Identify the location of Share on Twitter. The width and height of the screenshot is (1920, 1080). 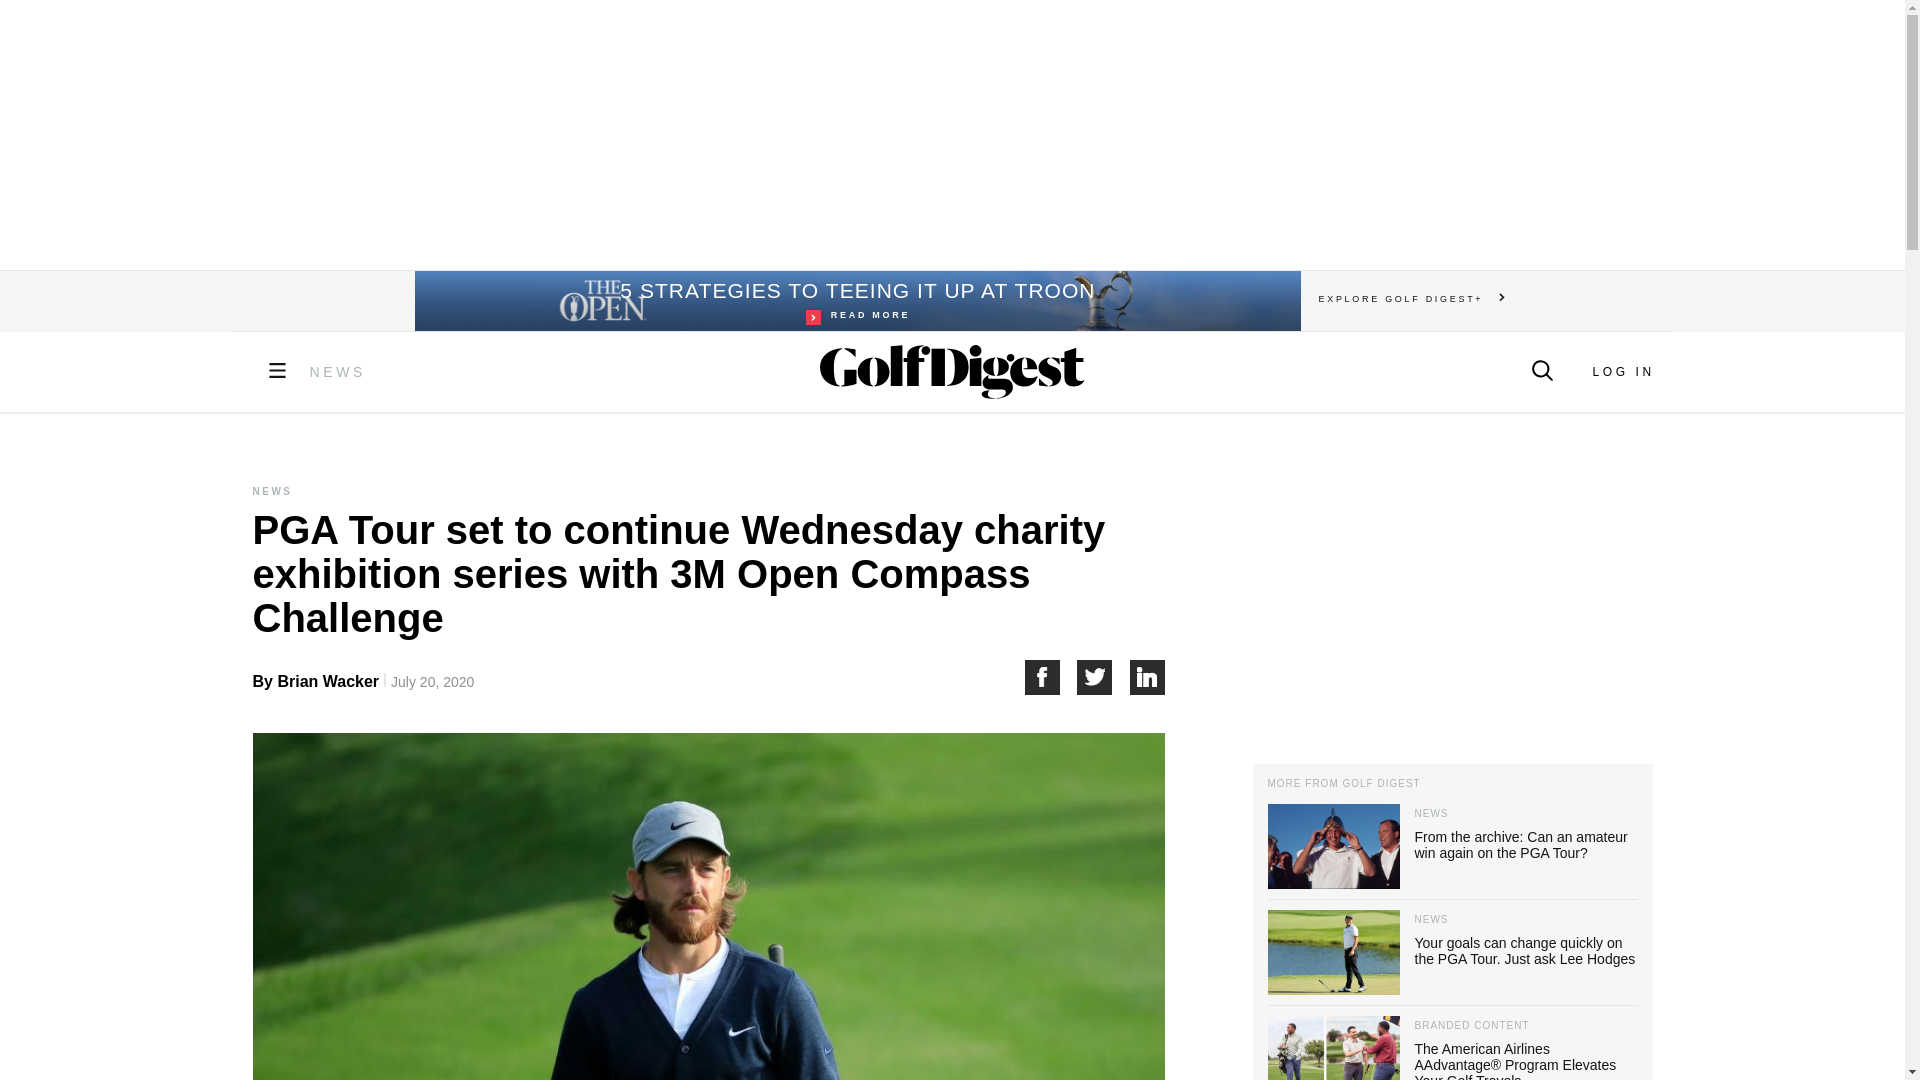
(1104, 677).